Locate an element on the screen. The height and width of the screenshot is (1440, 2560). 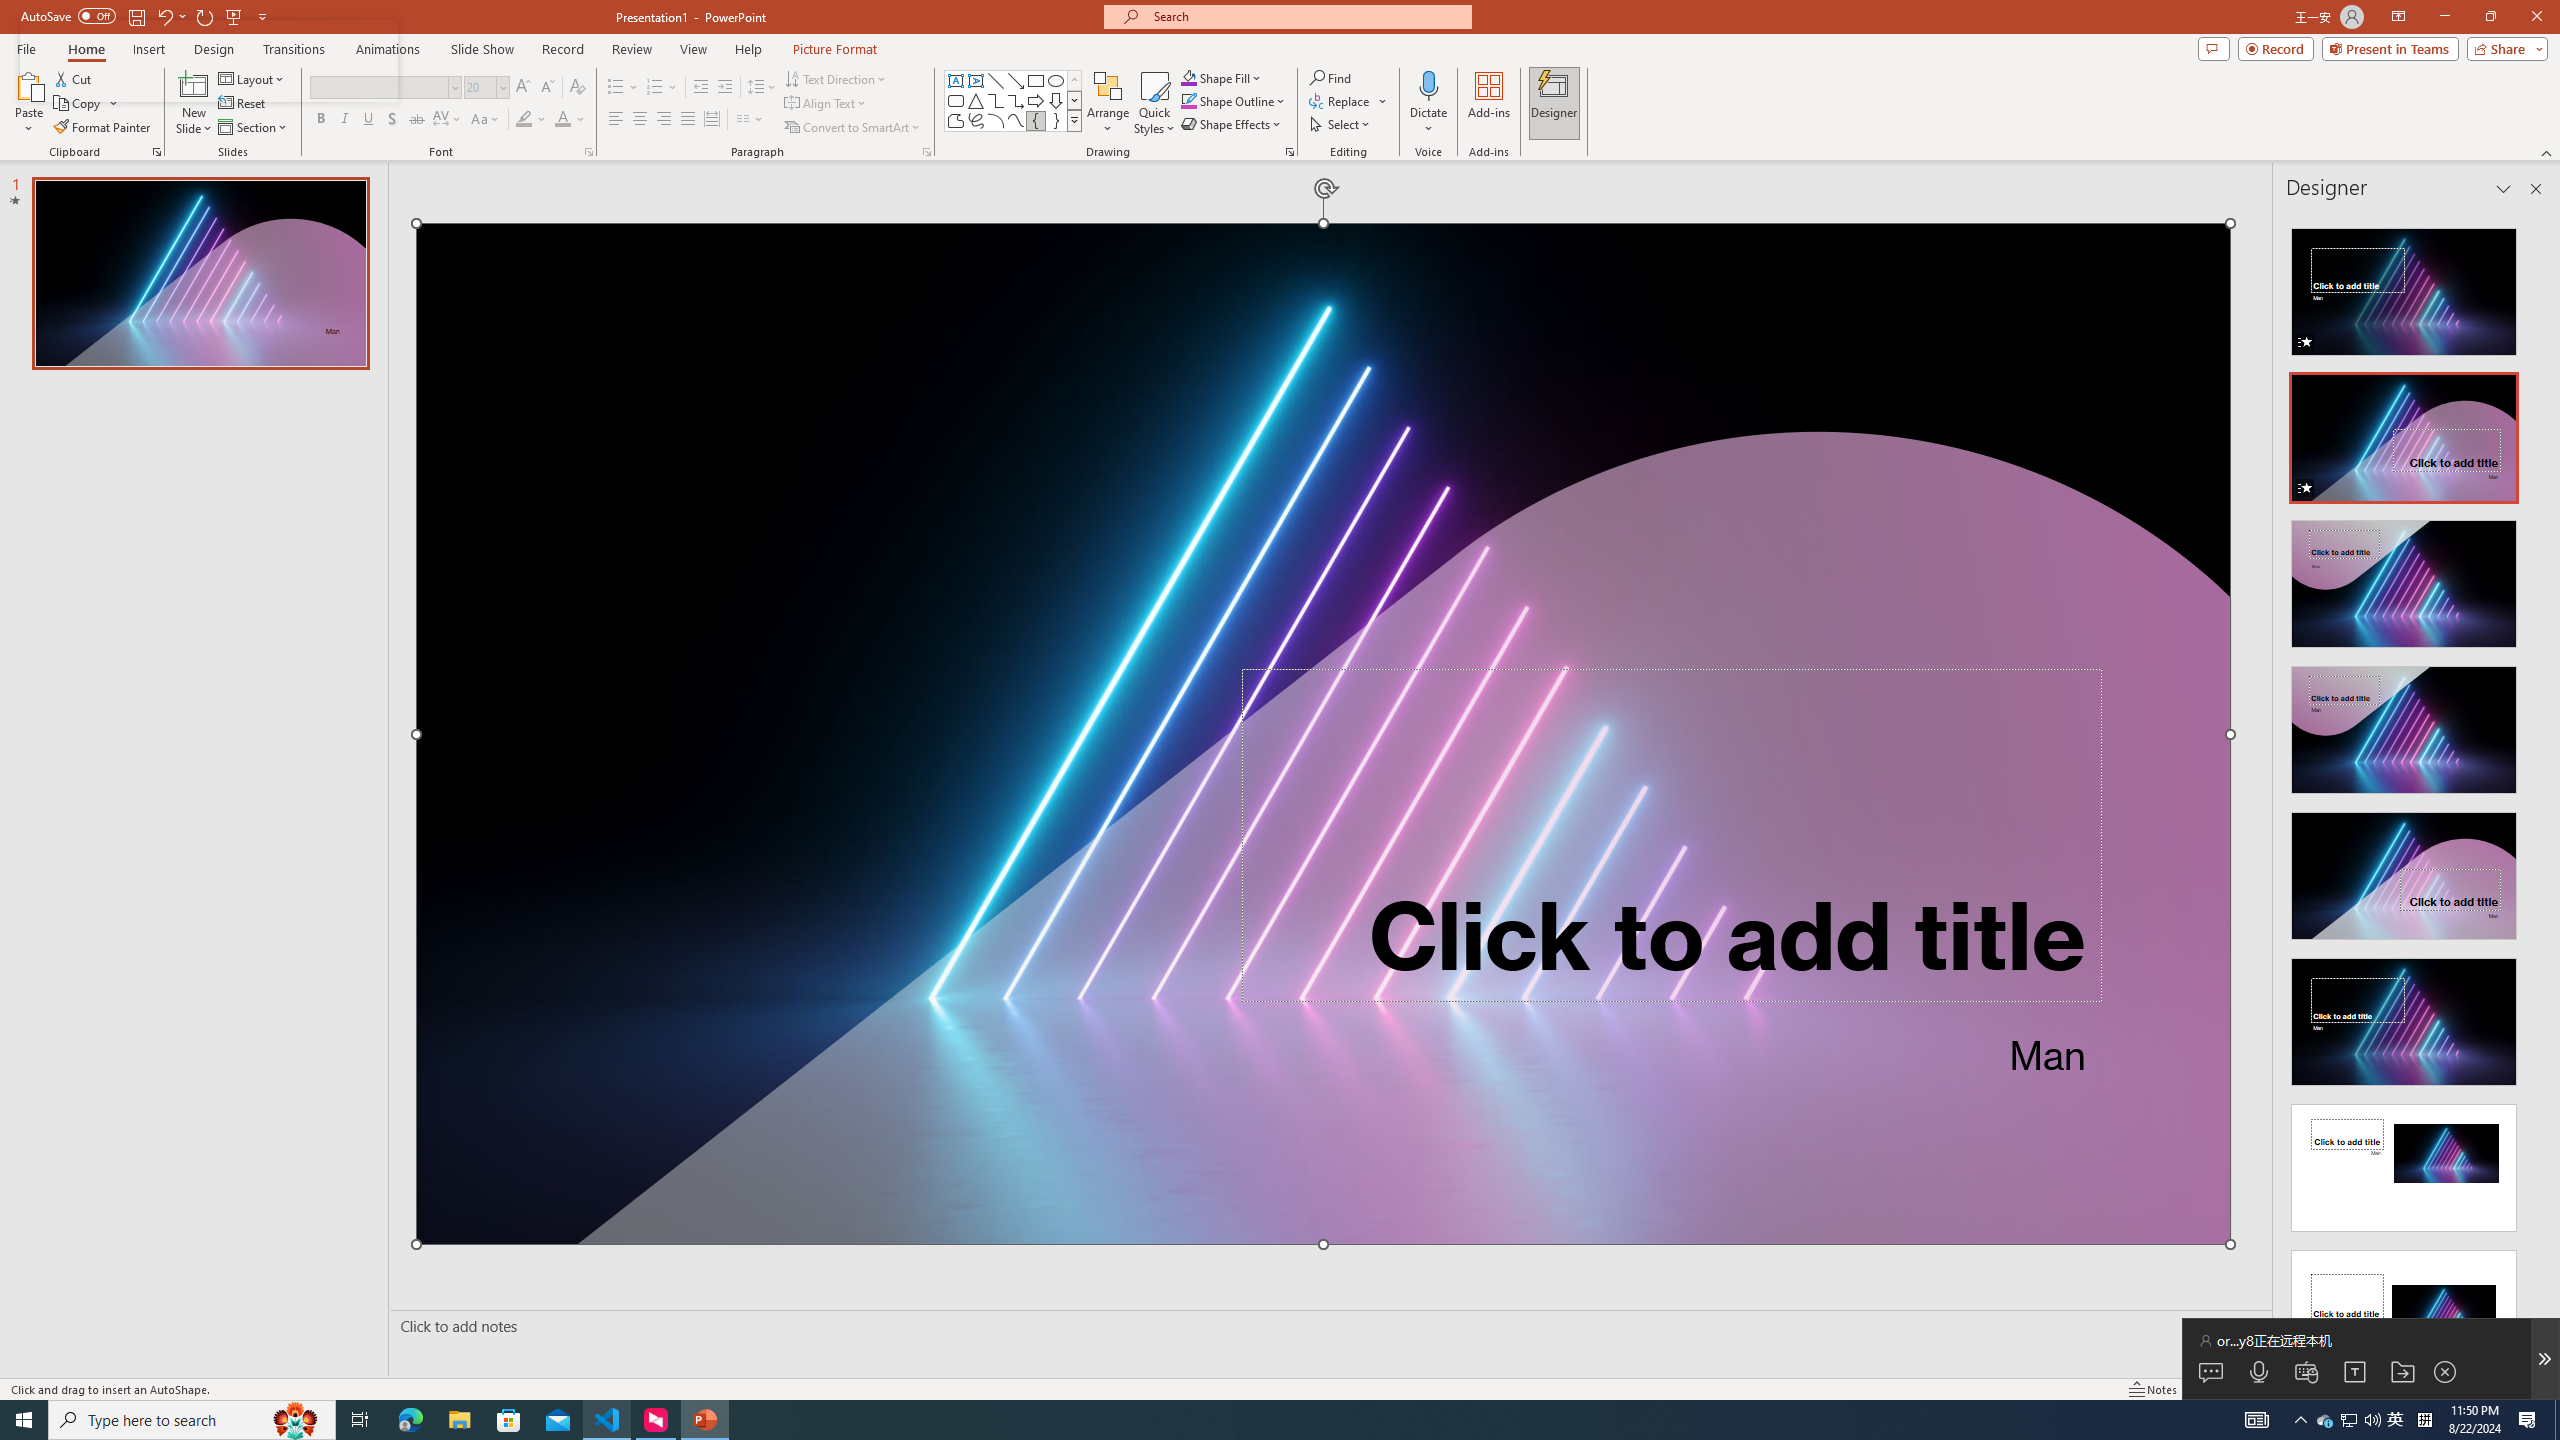
Oval is located at coordinates (1056, 80).